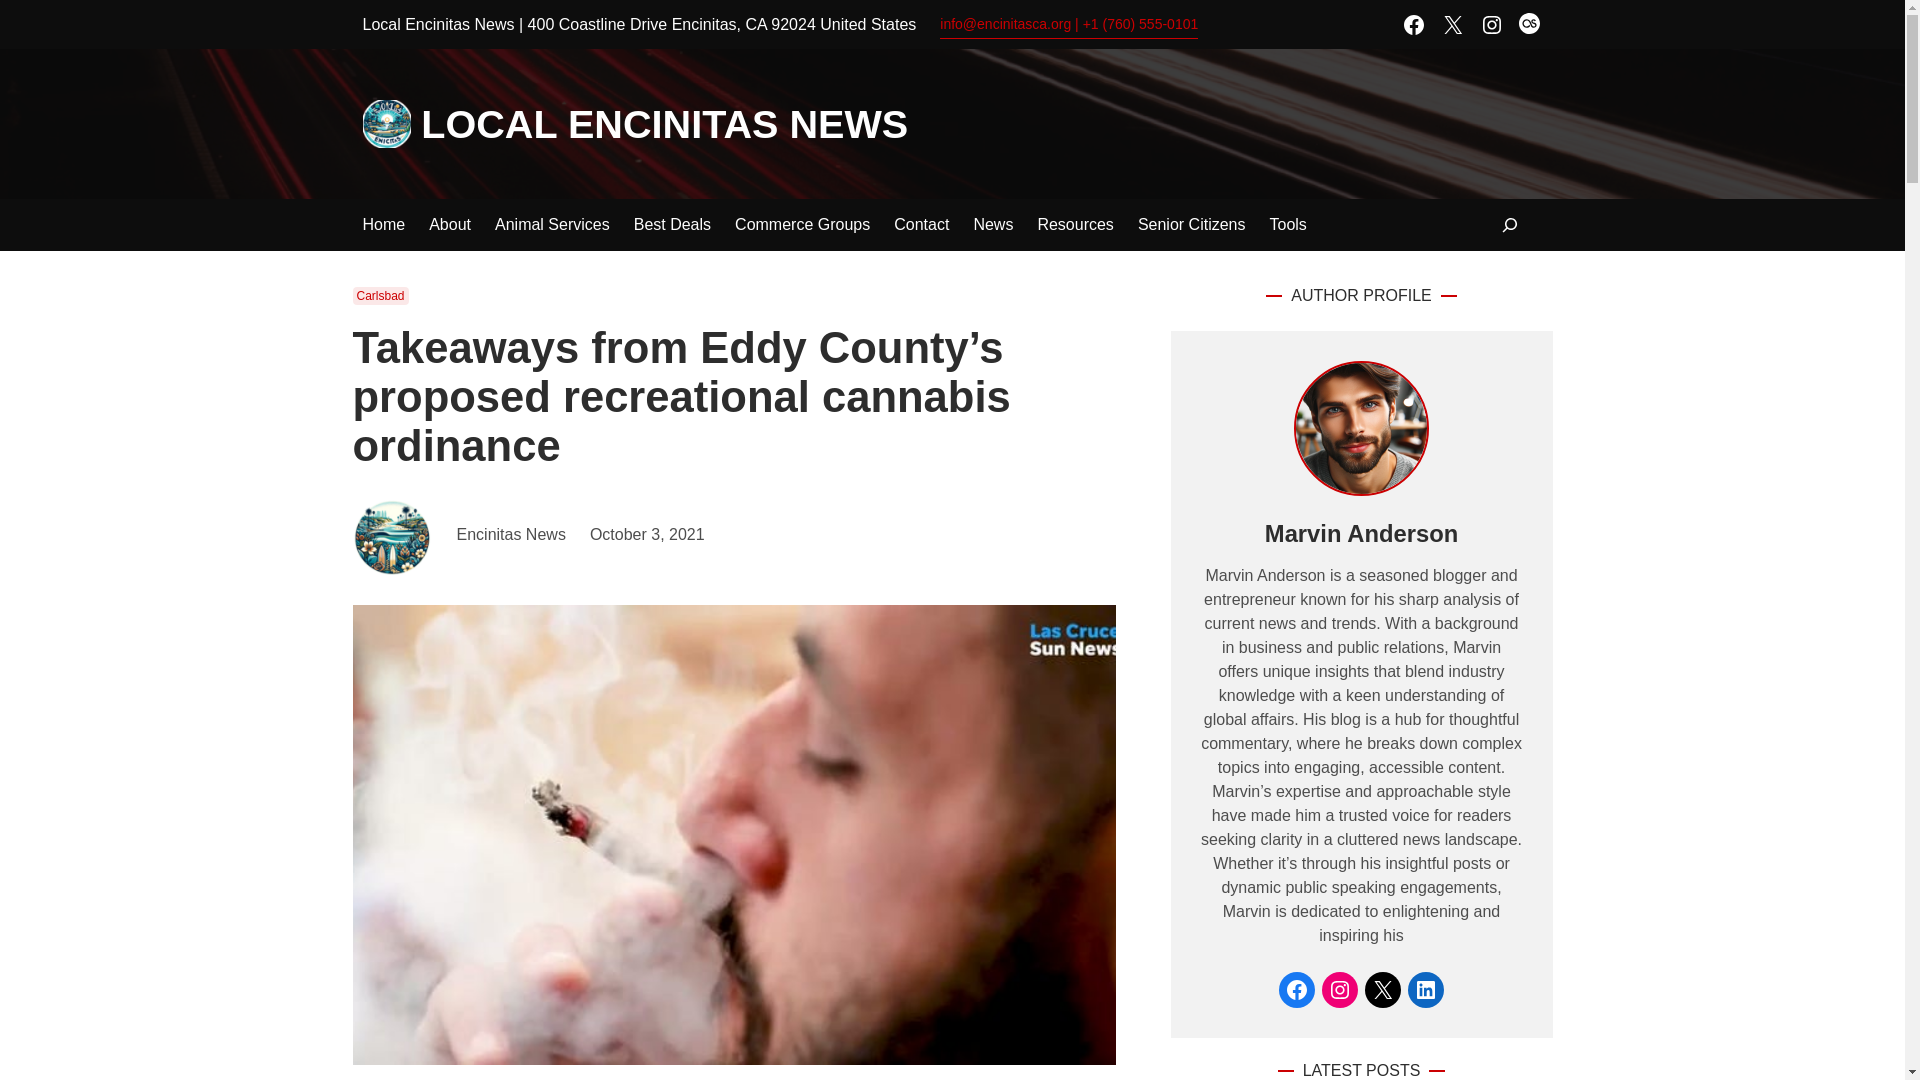  Describe the element at coordinates (1074, 224) in the screenshot. I see `Resources` at that location.